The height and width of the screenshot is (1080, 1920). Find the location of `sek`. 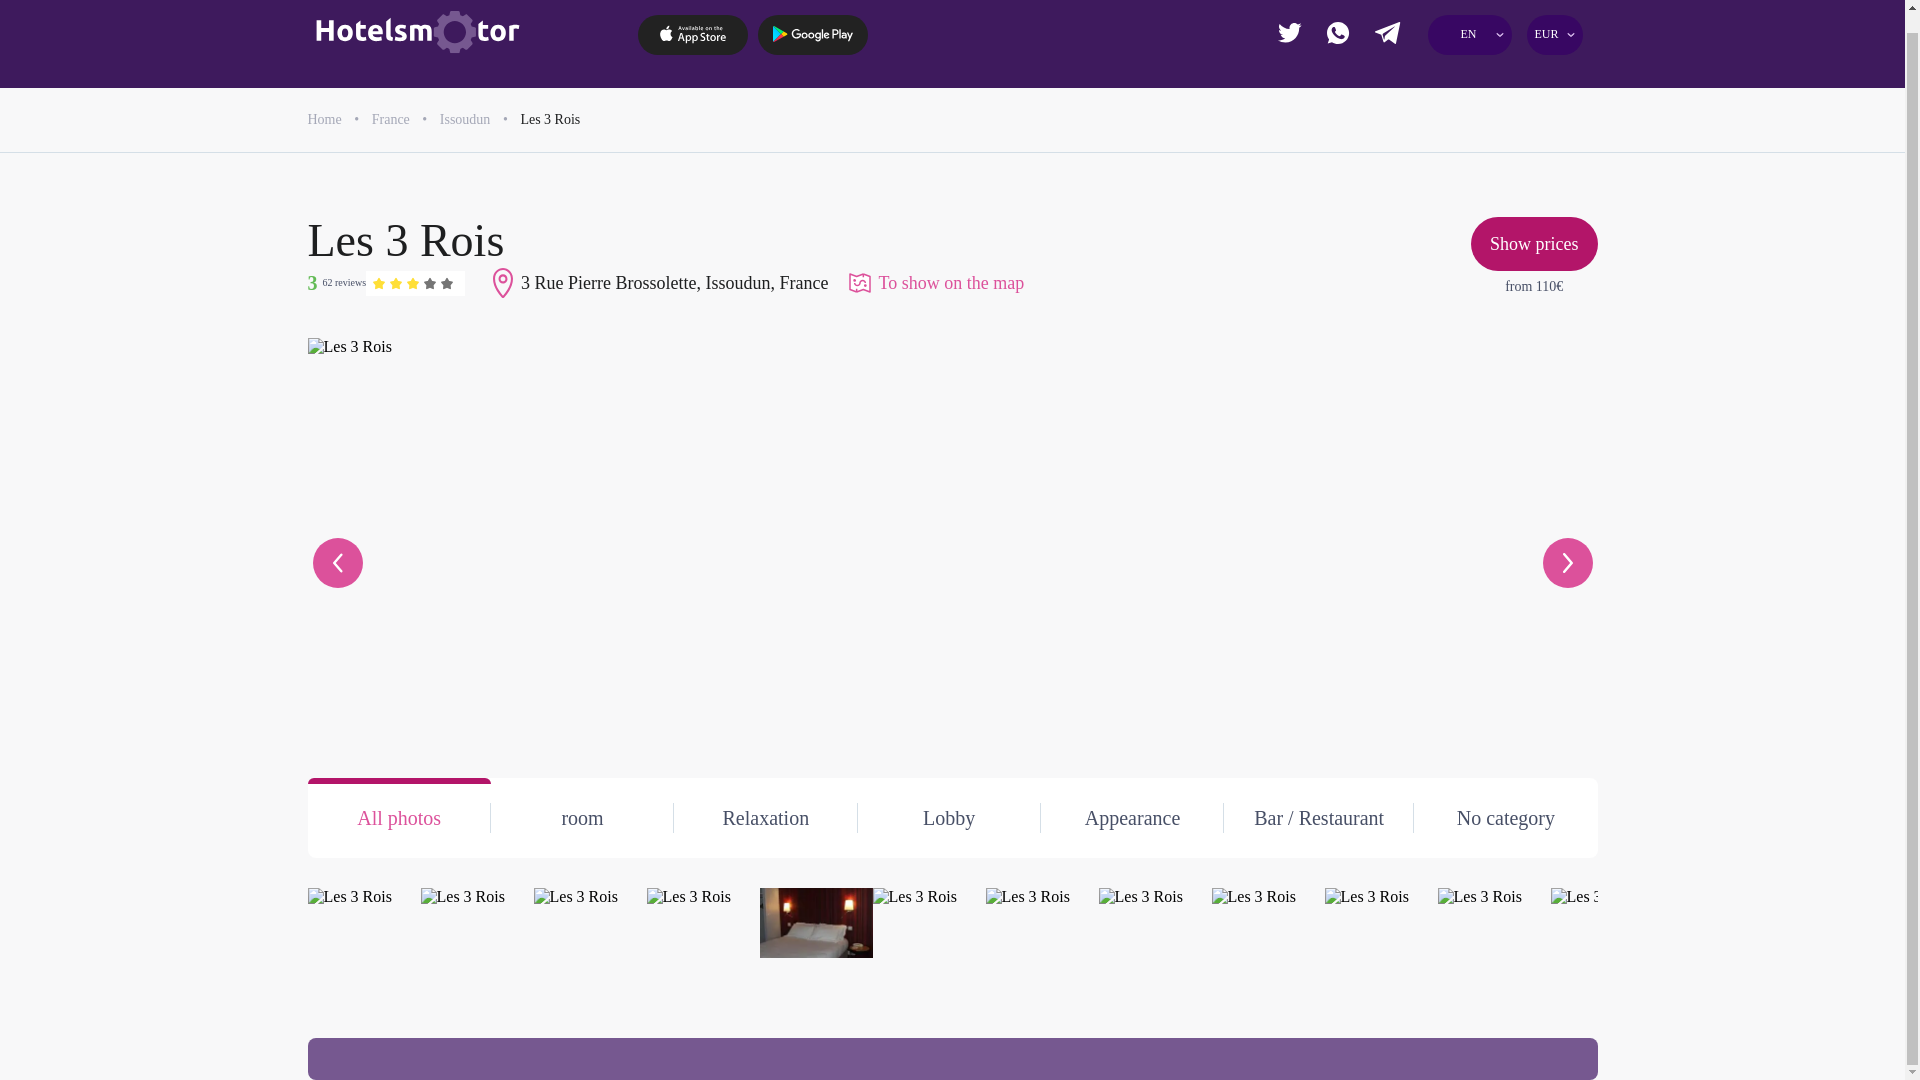

sek is located at coordinates (1464, 192).